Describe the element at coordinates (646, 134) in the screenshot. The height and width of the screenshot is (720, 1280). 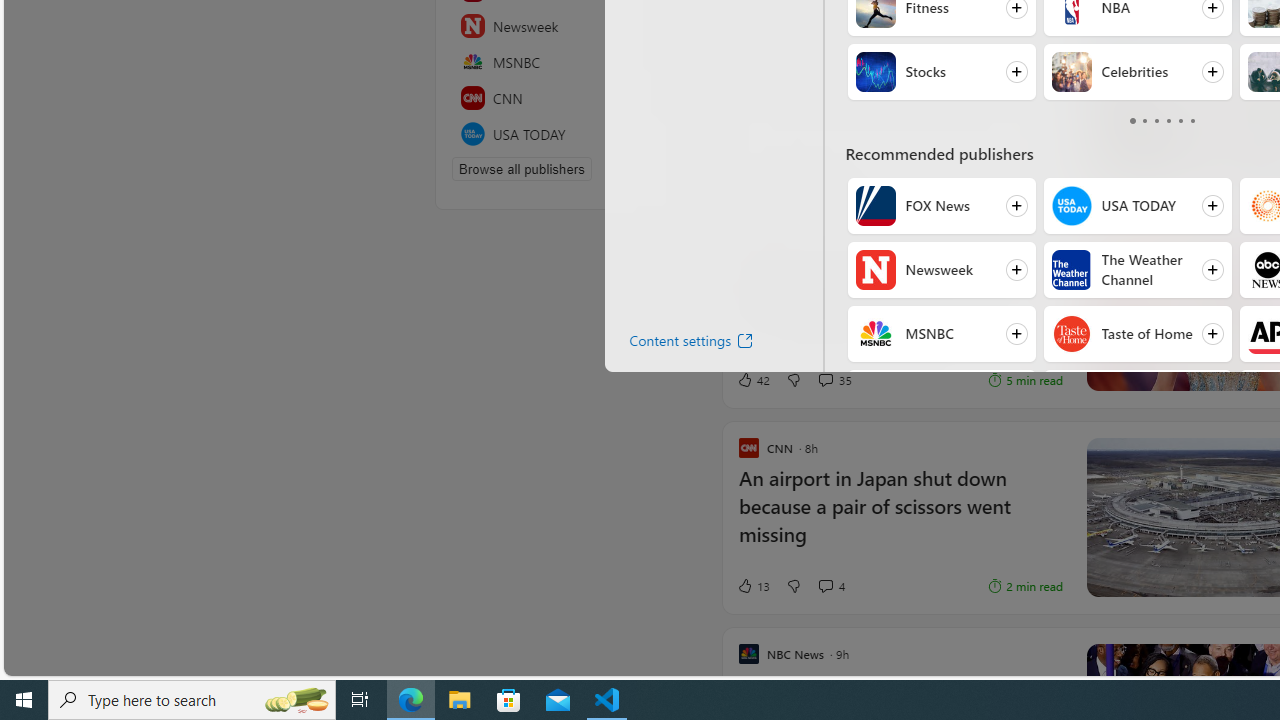
I see `Follow this source` at that location.